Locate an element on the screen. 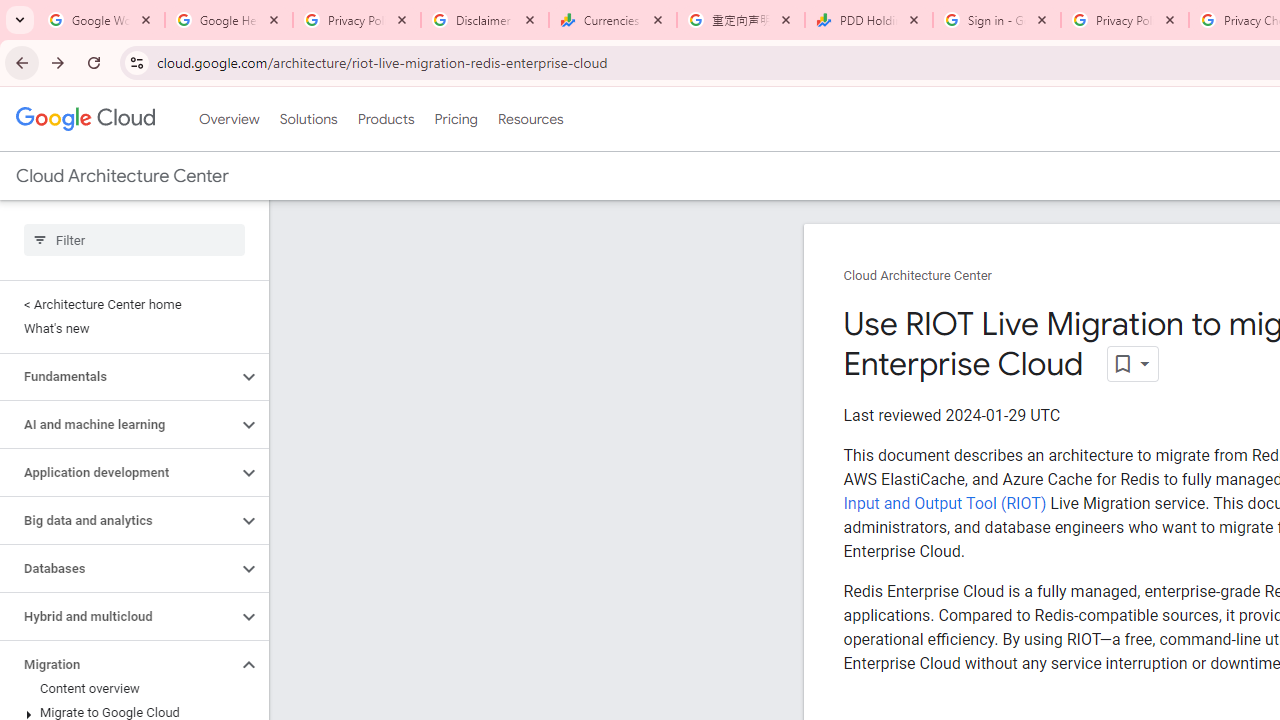 The height and width of the screenshot is (720, 1280). What's new is located at coordinates (130, 328).